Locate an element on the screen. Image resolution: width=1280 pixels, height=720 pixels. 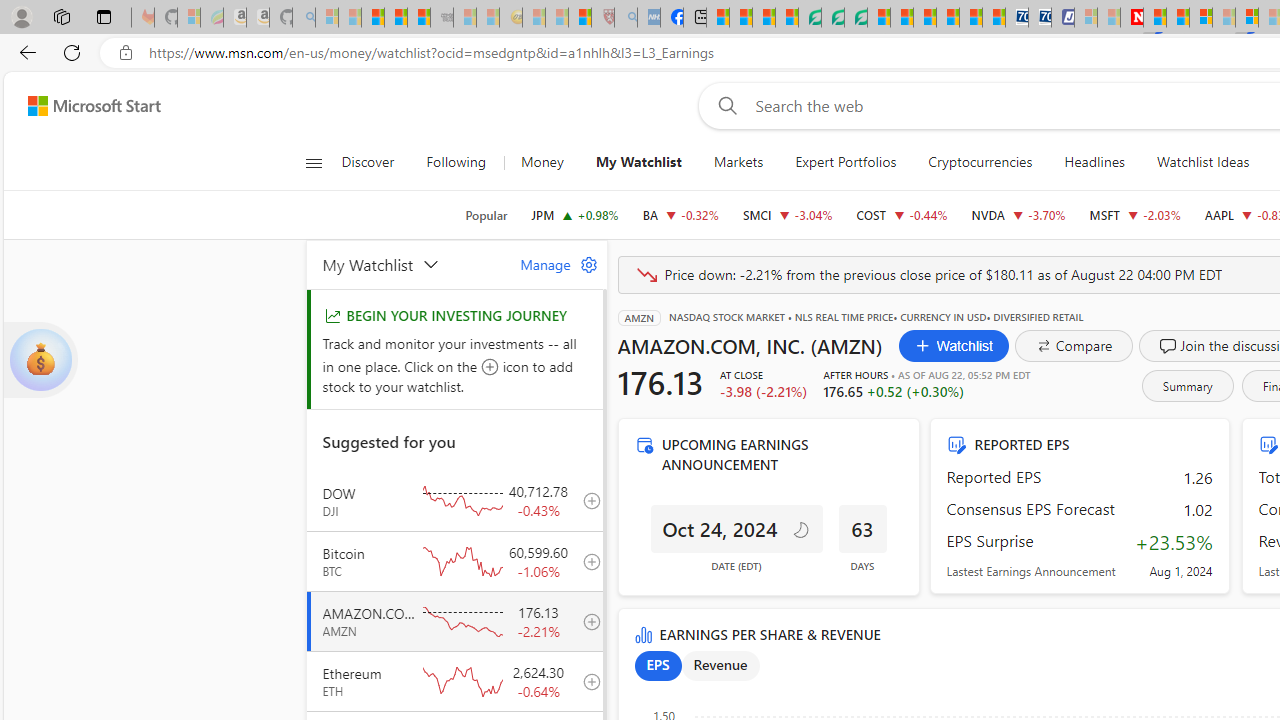
NVDA NVIDIA CORPORATION decrease 123.74 -4.76 -3.70% is located at coordinates (1018, 214).